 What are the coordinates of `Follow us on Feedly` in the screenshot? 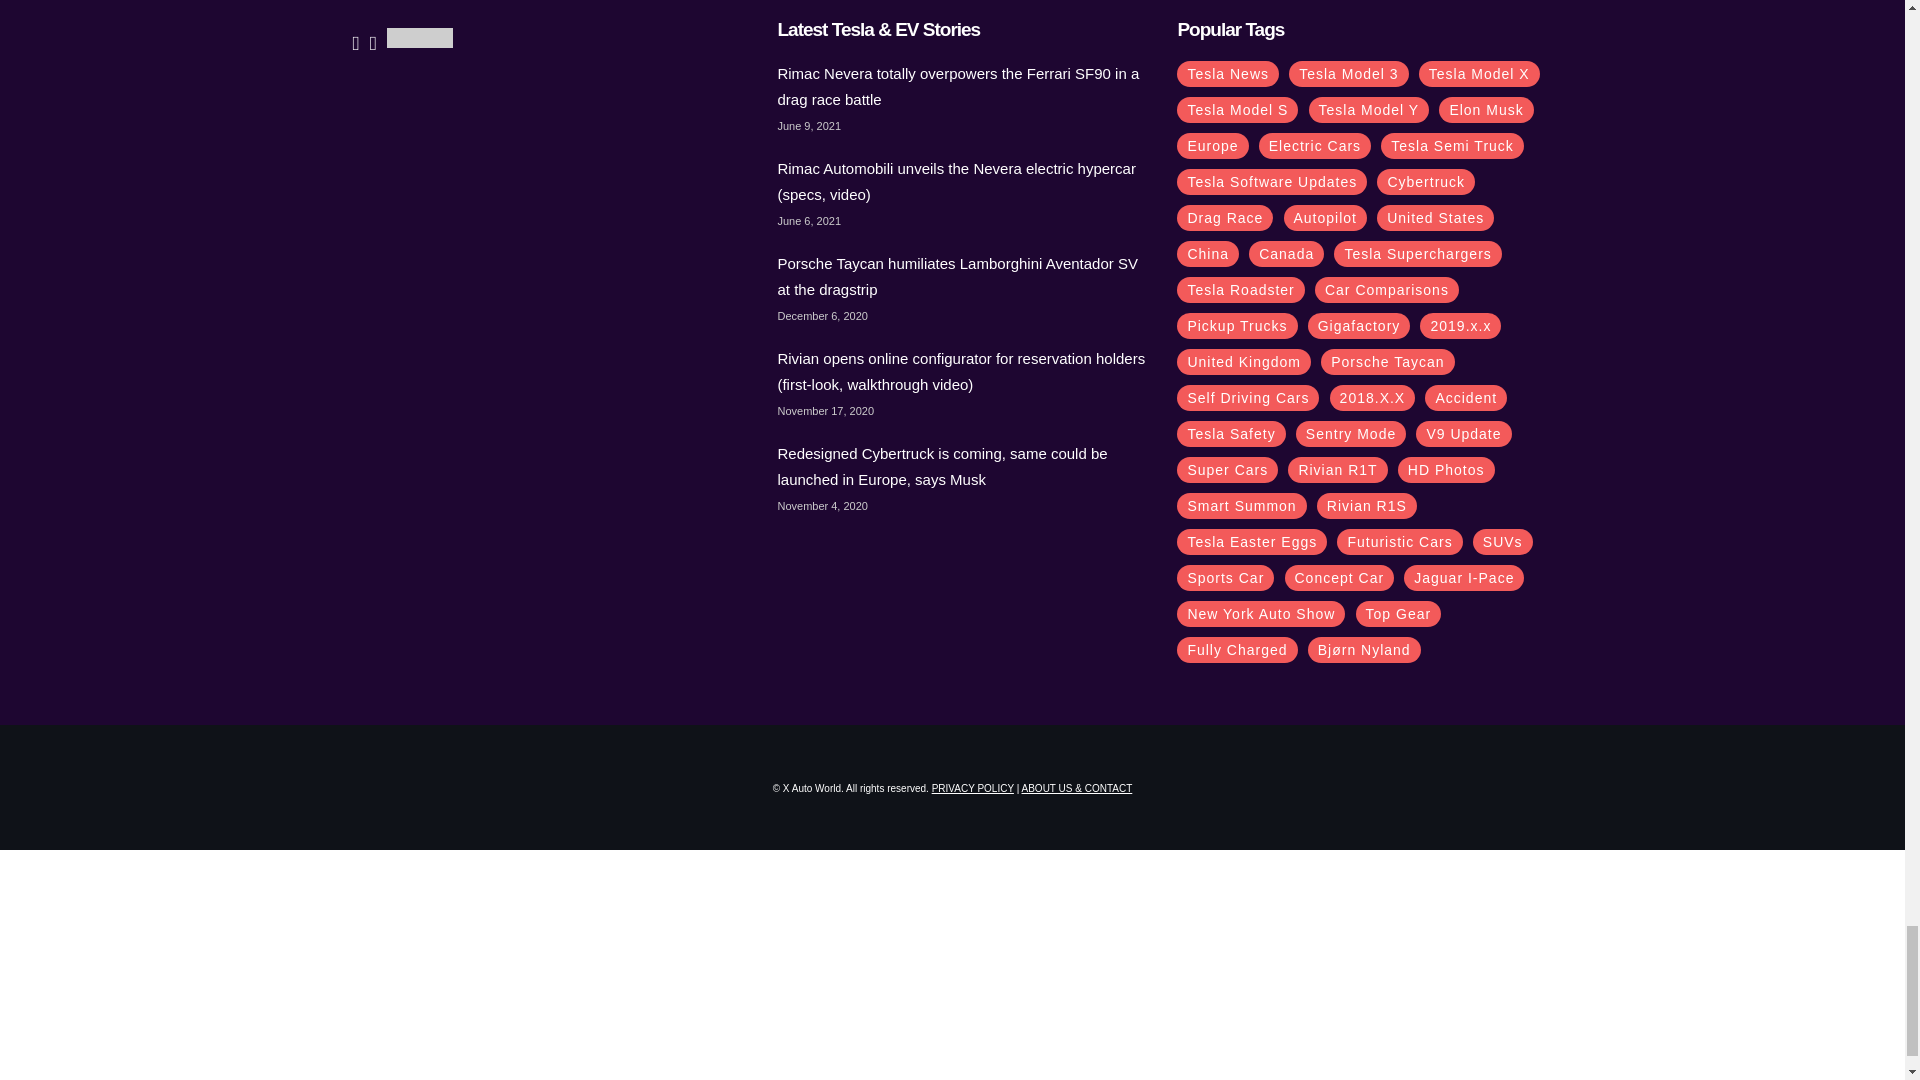 It's located at (420, 38).